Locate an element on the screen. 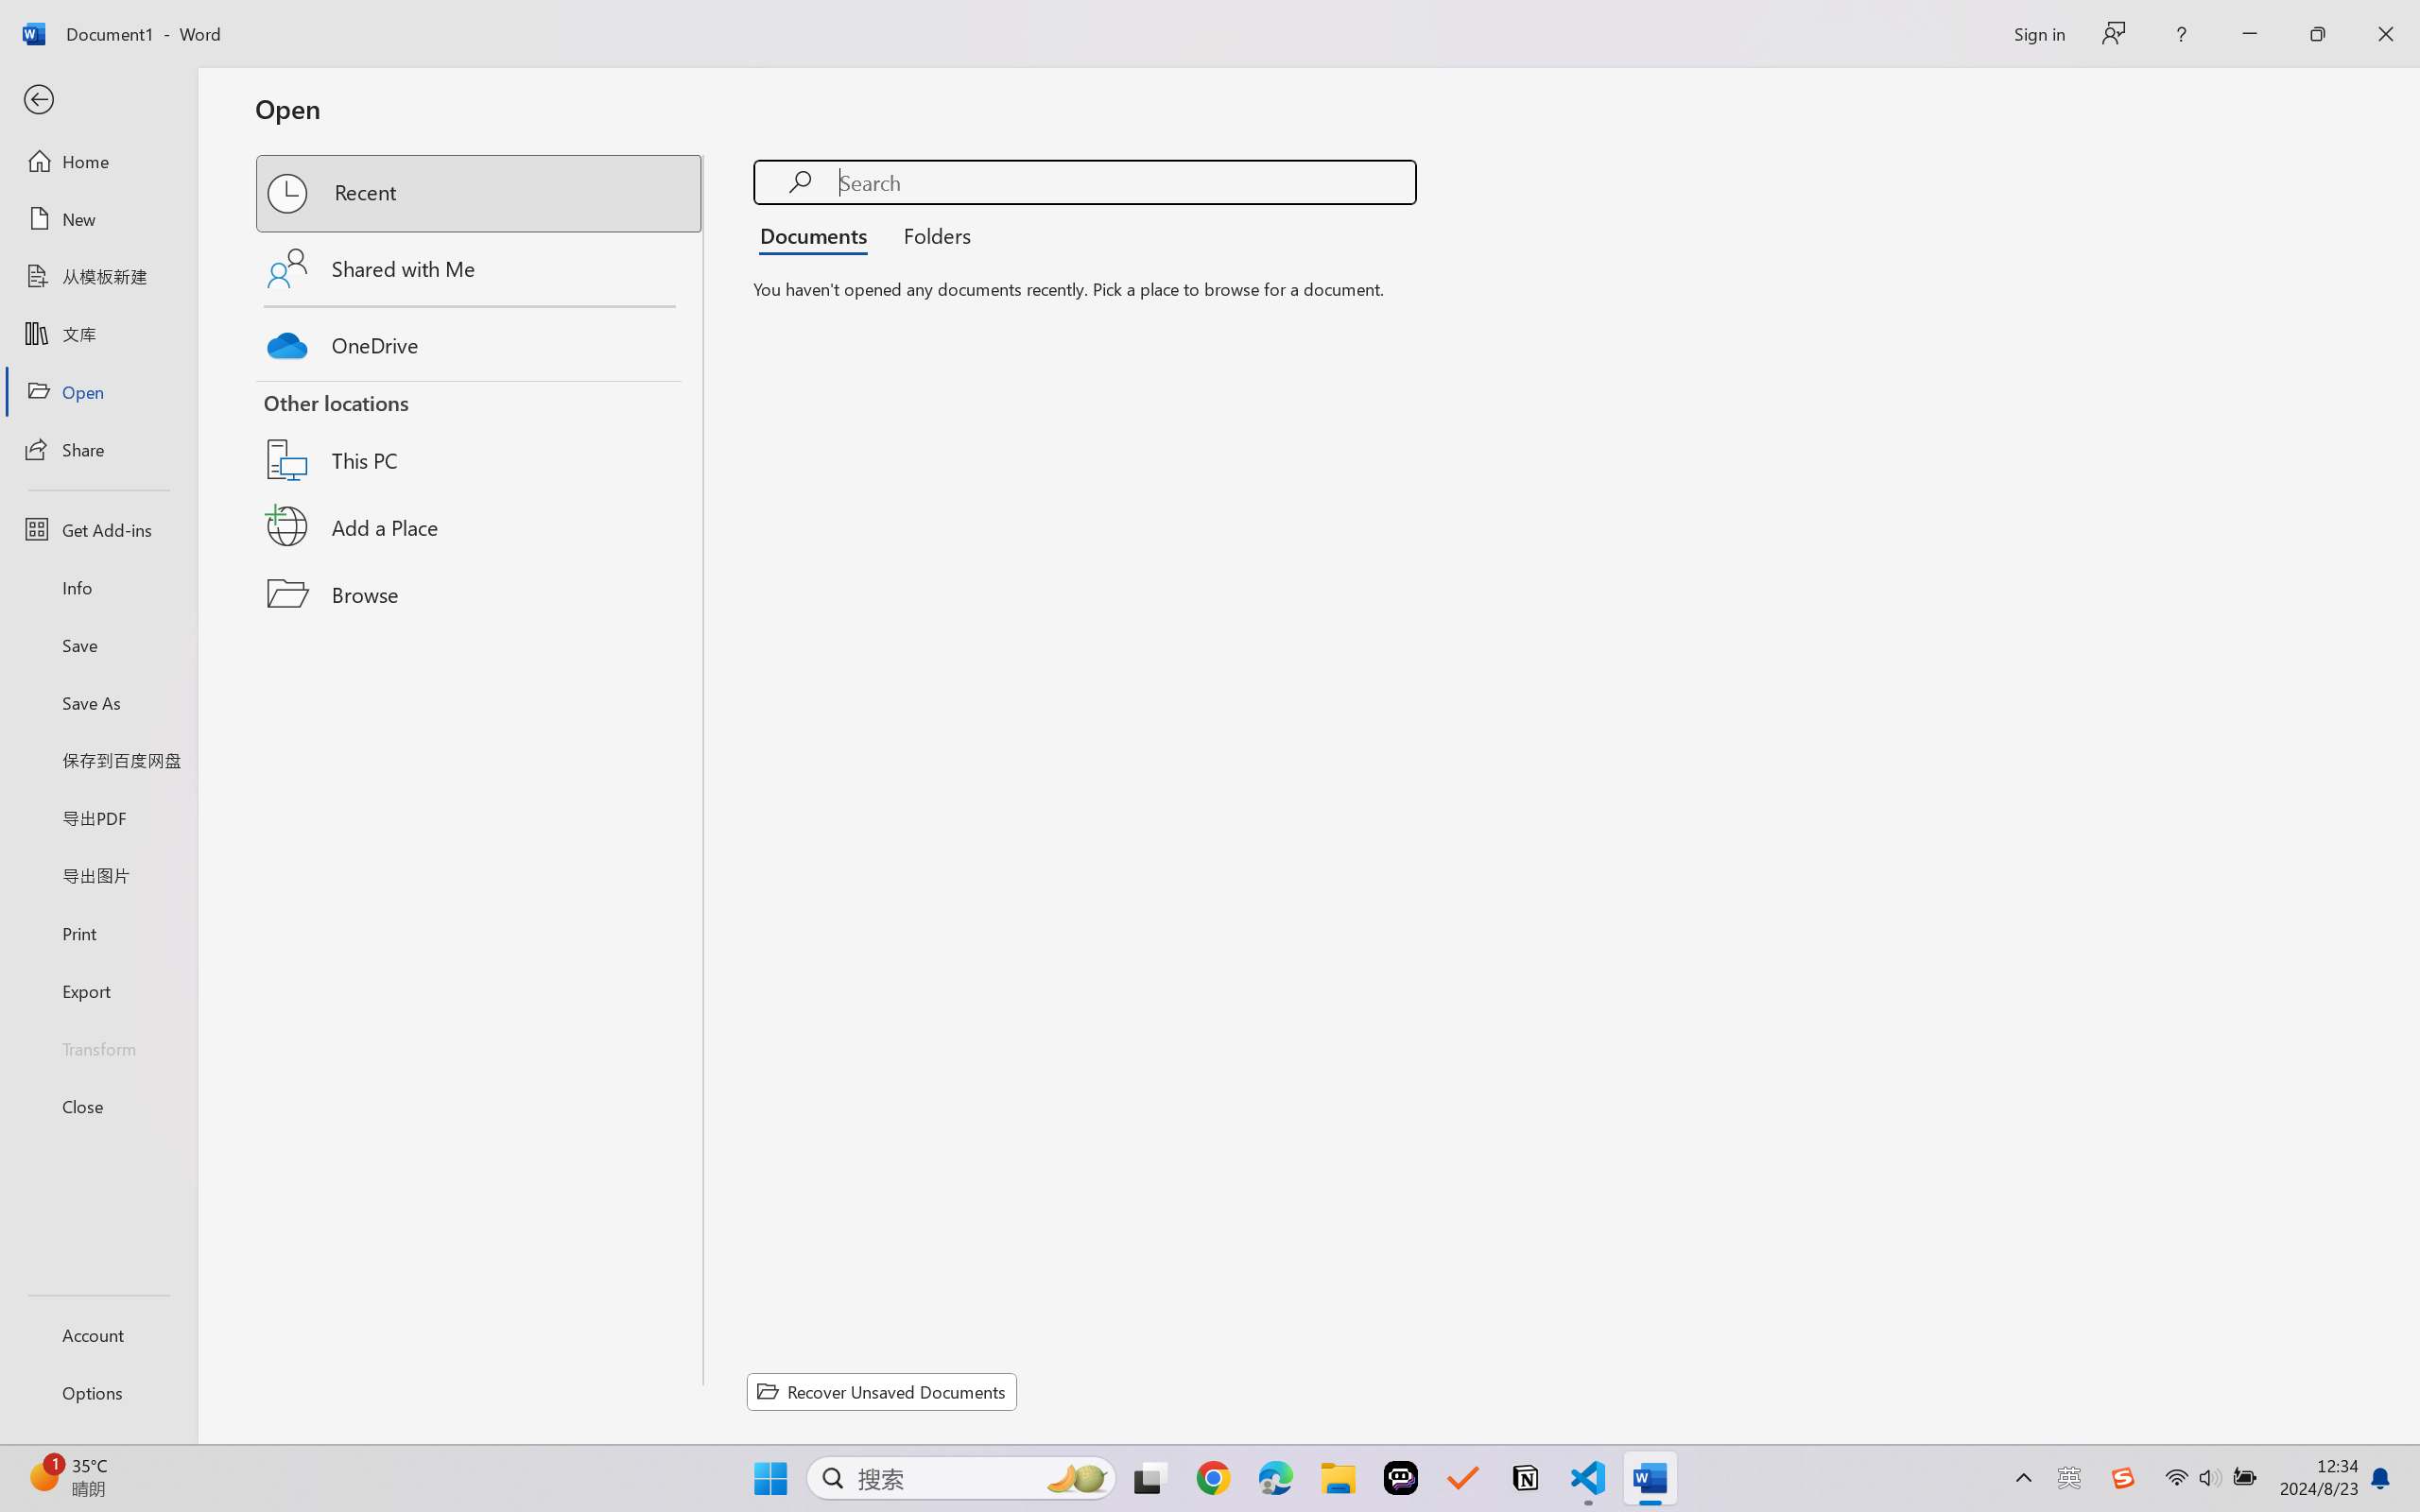 The width and height of the screenshot is (2420, 1512). Info is located at coordinates (98, 587).